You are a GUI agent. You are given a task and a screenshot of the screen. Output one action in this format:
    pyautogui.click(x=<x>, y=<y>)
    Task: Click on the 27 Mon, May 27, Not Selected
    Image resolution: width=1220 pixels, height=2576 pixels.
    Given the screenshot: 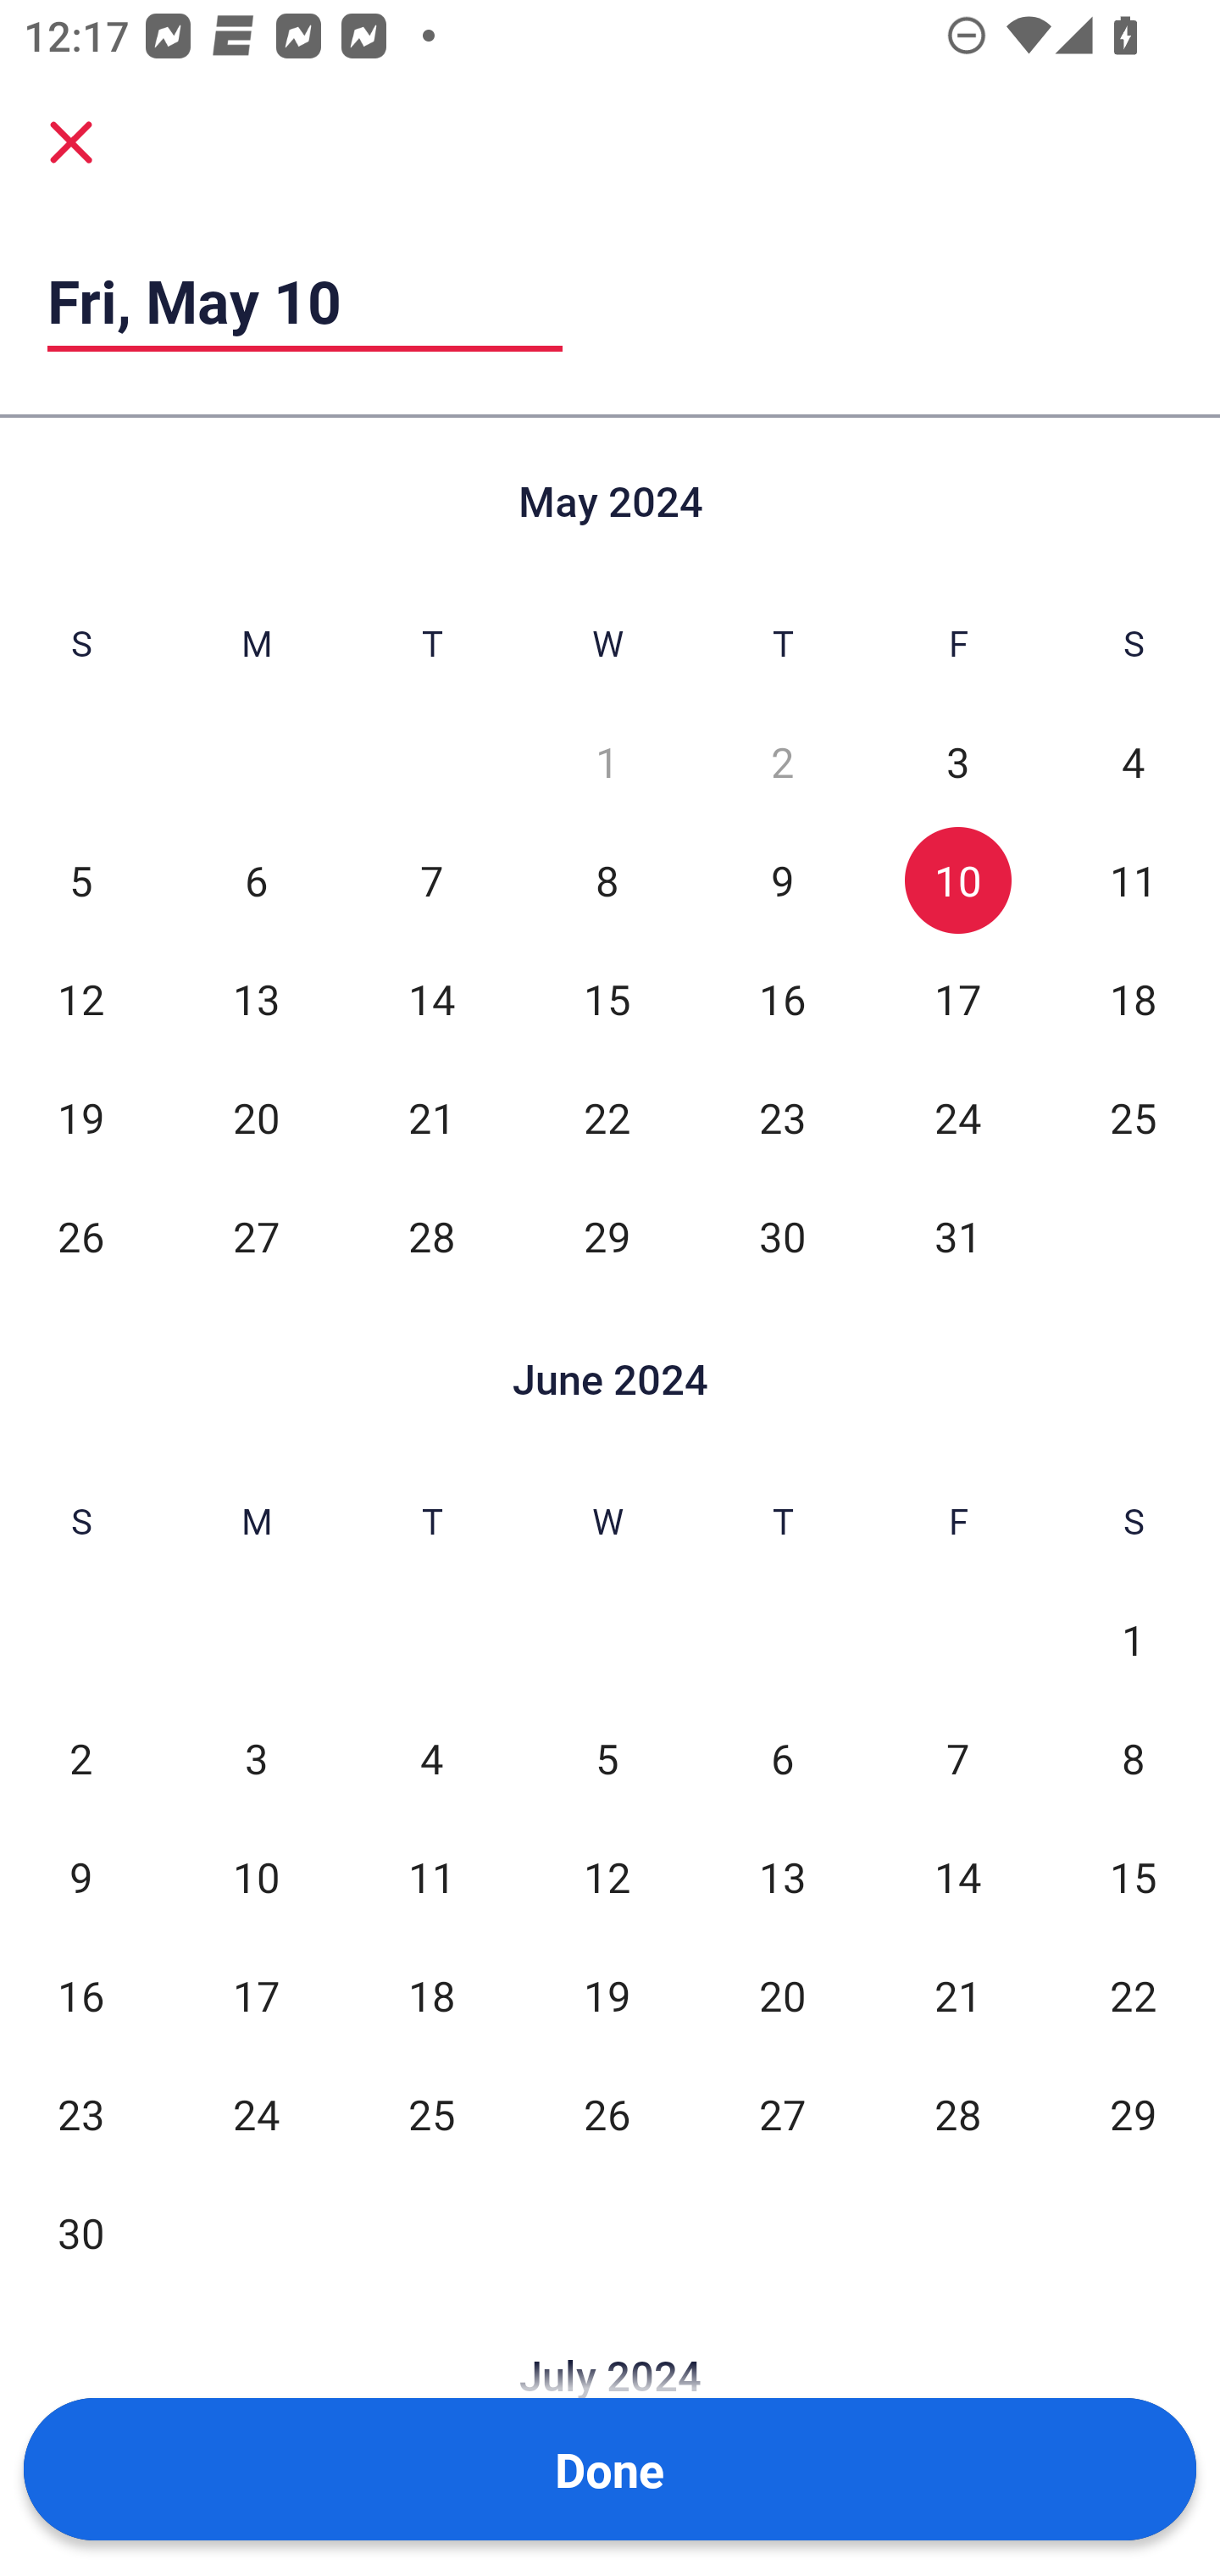 What is the action you would take?
    pyautogui.click(x=256, y=1236)
    